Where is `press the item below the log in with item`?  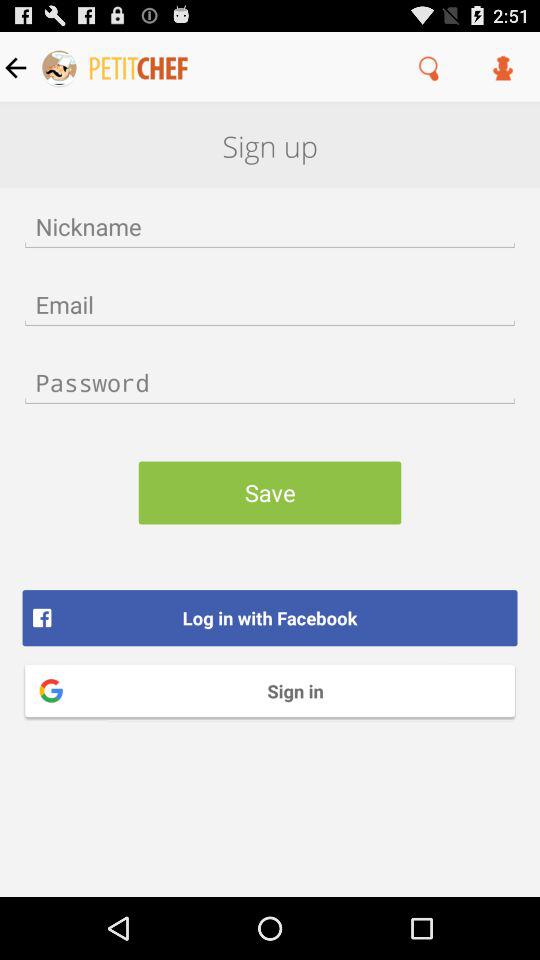 press the item below the log in with item is located at coordinates (270, 690).